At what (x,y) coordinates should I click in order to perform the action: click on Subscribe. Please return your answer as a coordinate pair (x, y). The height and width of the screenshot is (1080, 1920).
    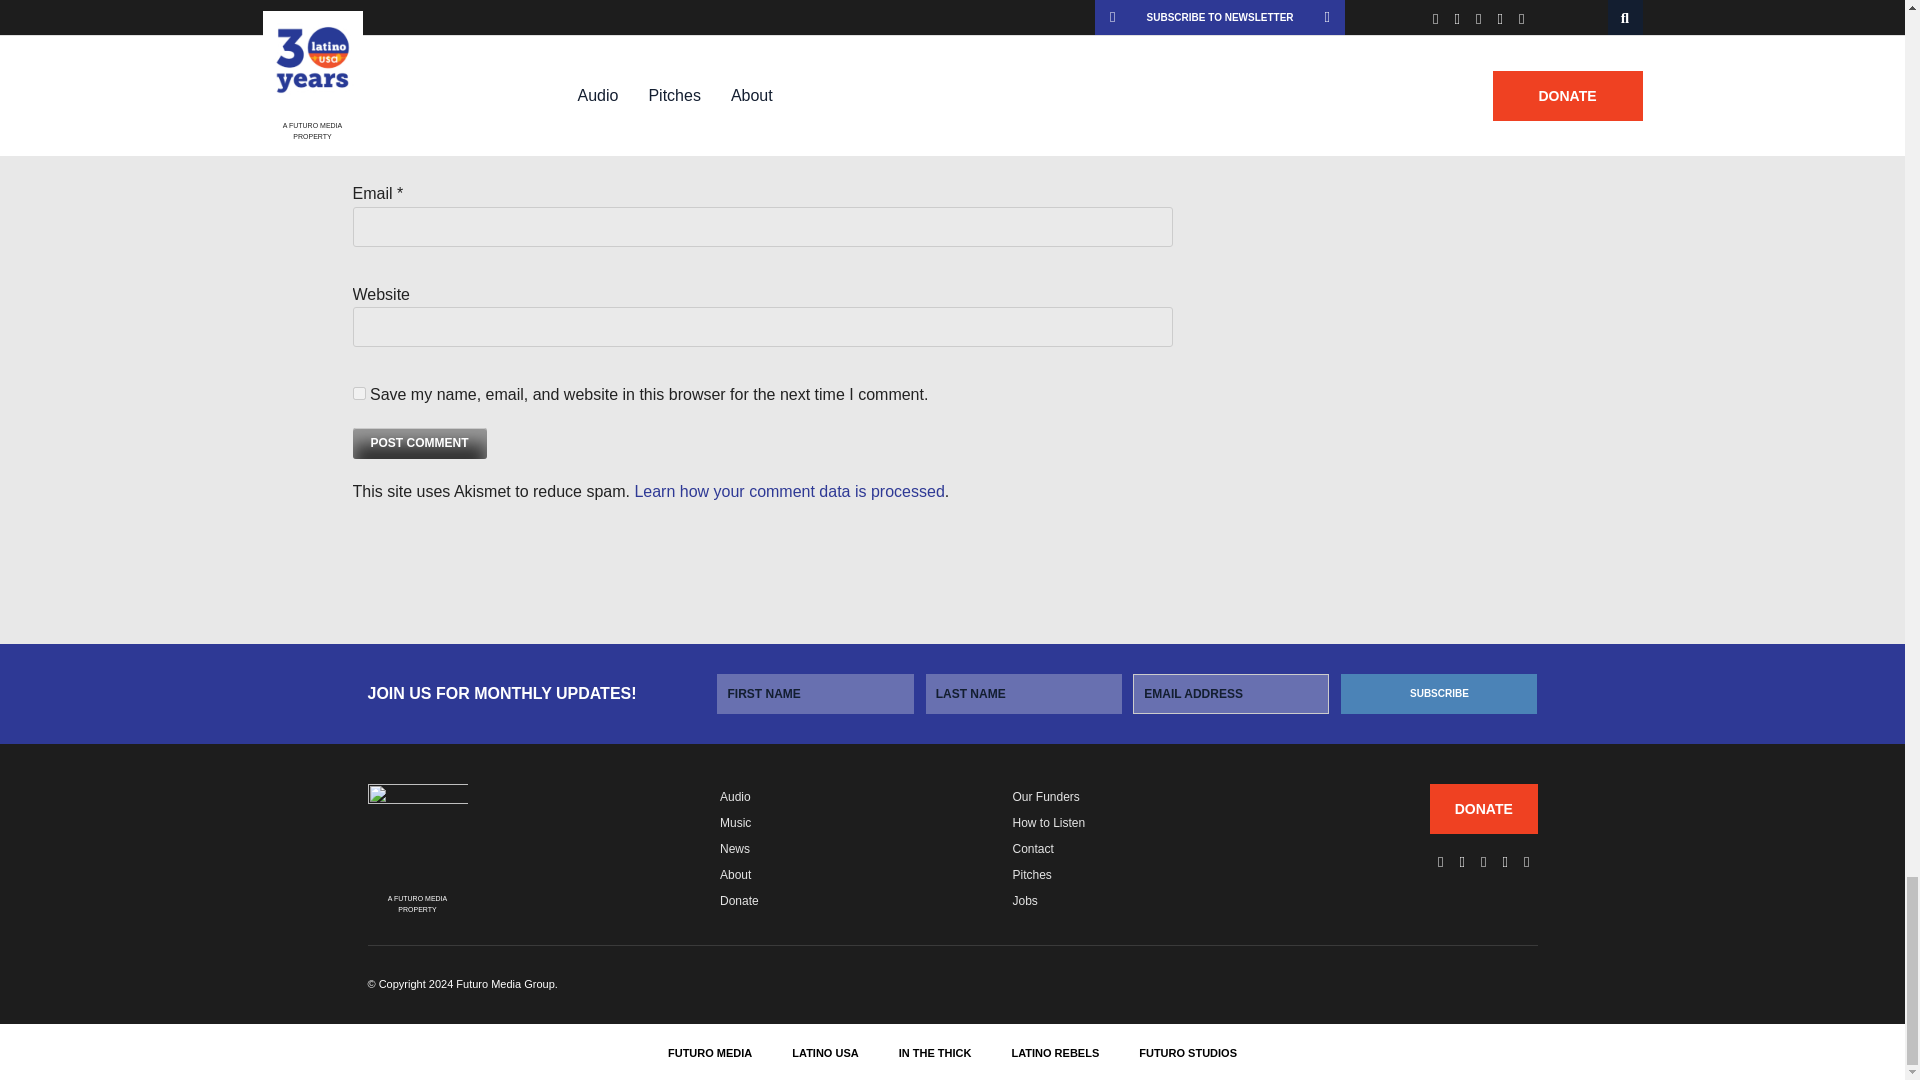
    Looking at the image, I should click on (1438, 693).